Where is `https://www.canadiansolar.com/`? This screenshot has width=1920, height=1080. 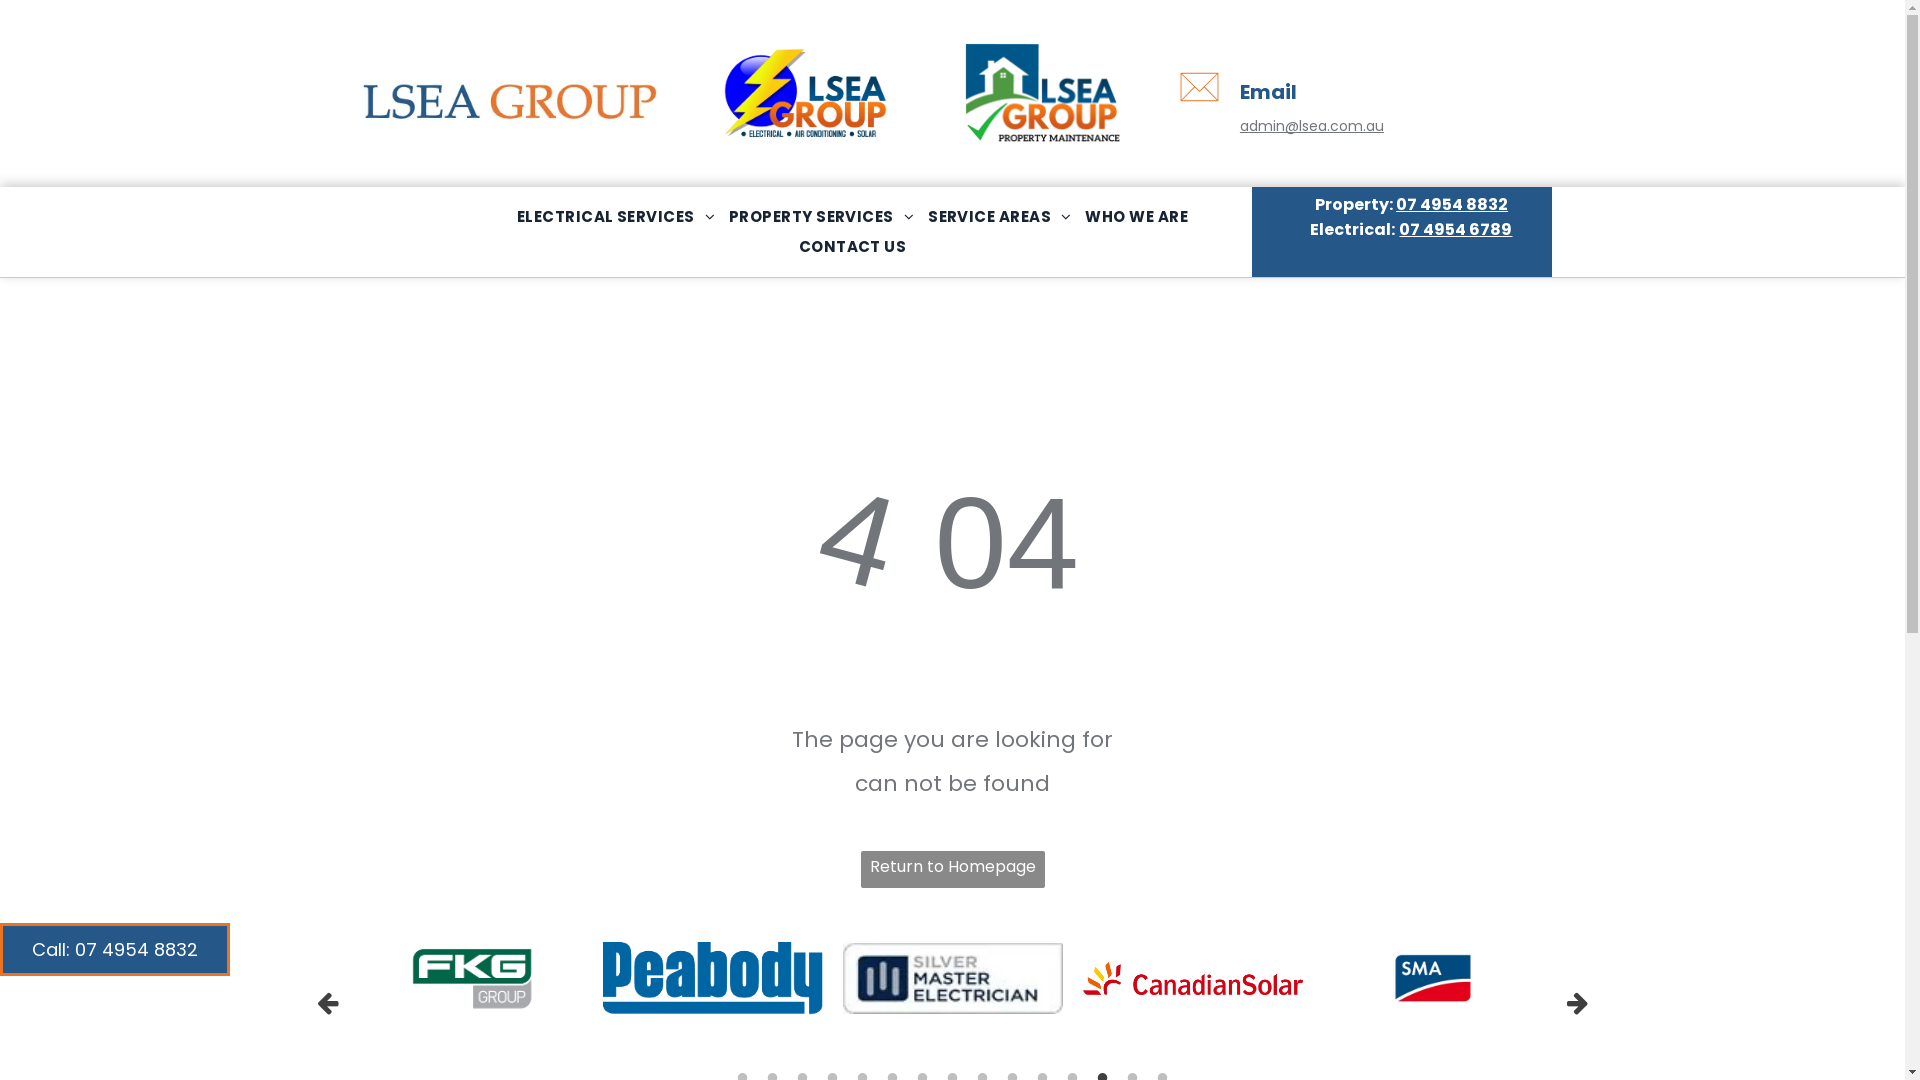 https://www.canadiansolar.com/ is located at coordinates (1192, 978).